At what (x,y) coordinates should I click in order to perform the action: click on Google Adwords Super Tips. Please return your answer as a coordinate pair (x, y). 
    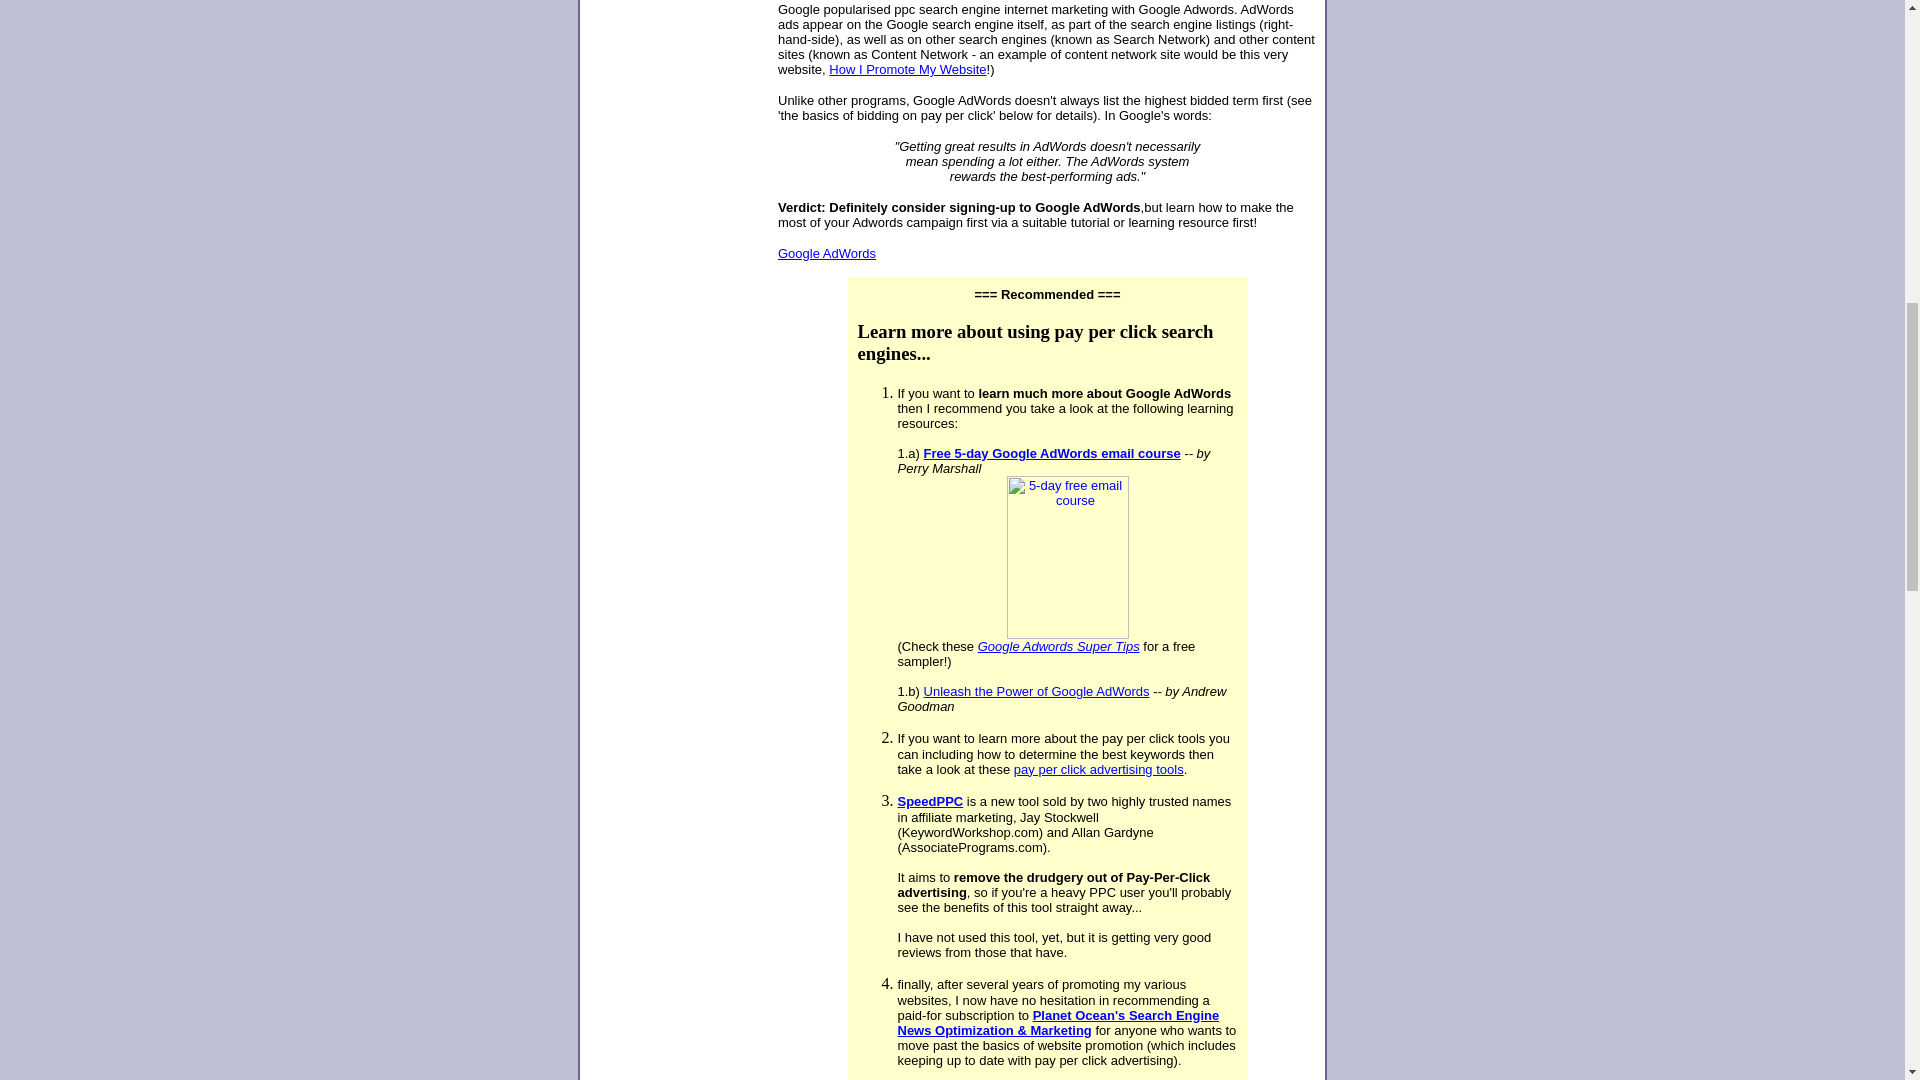
    Looking at the image, I should click on (1058, 646).